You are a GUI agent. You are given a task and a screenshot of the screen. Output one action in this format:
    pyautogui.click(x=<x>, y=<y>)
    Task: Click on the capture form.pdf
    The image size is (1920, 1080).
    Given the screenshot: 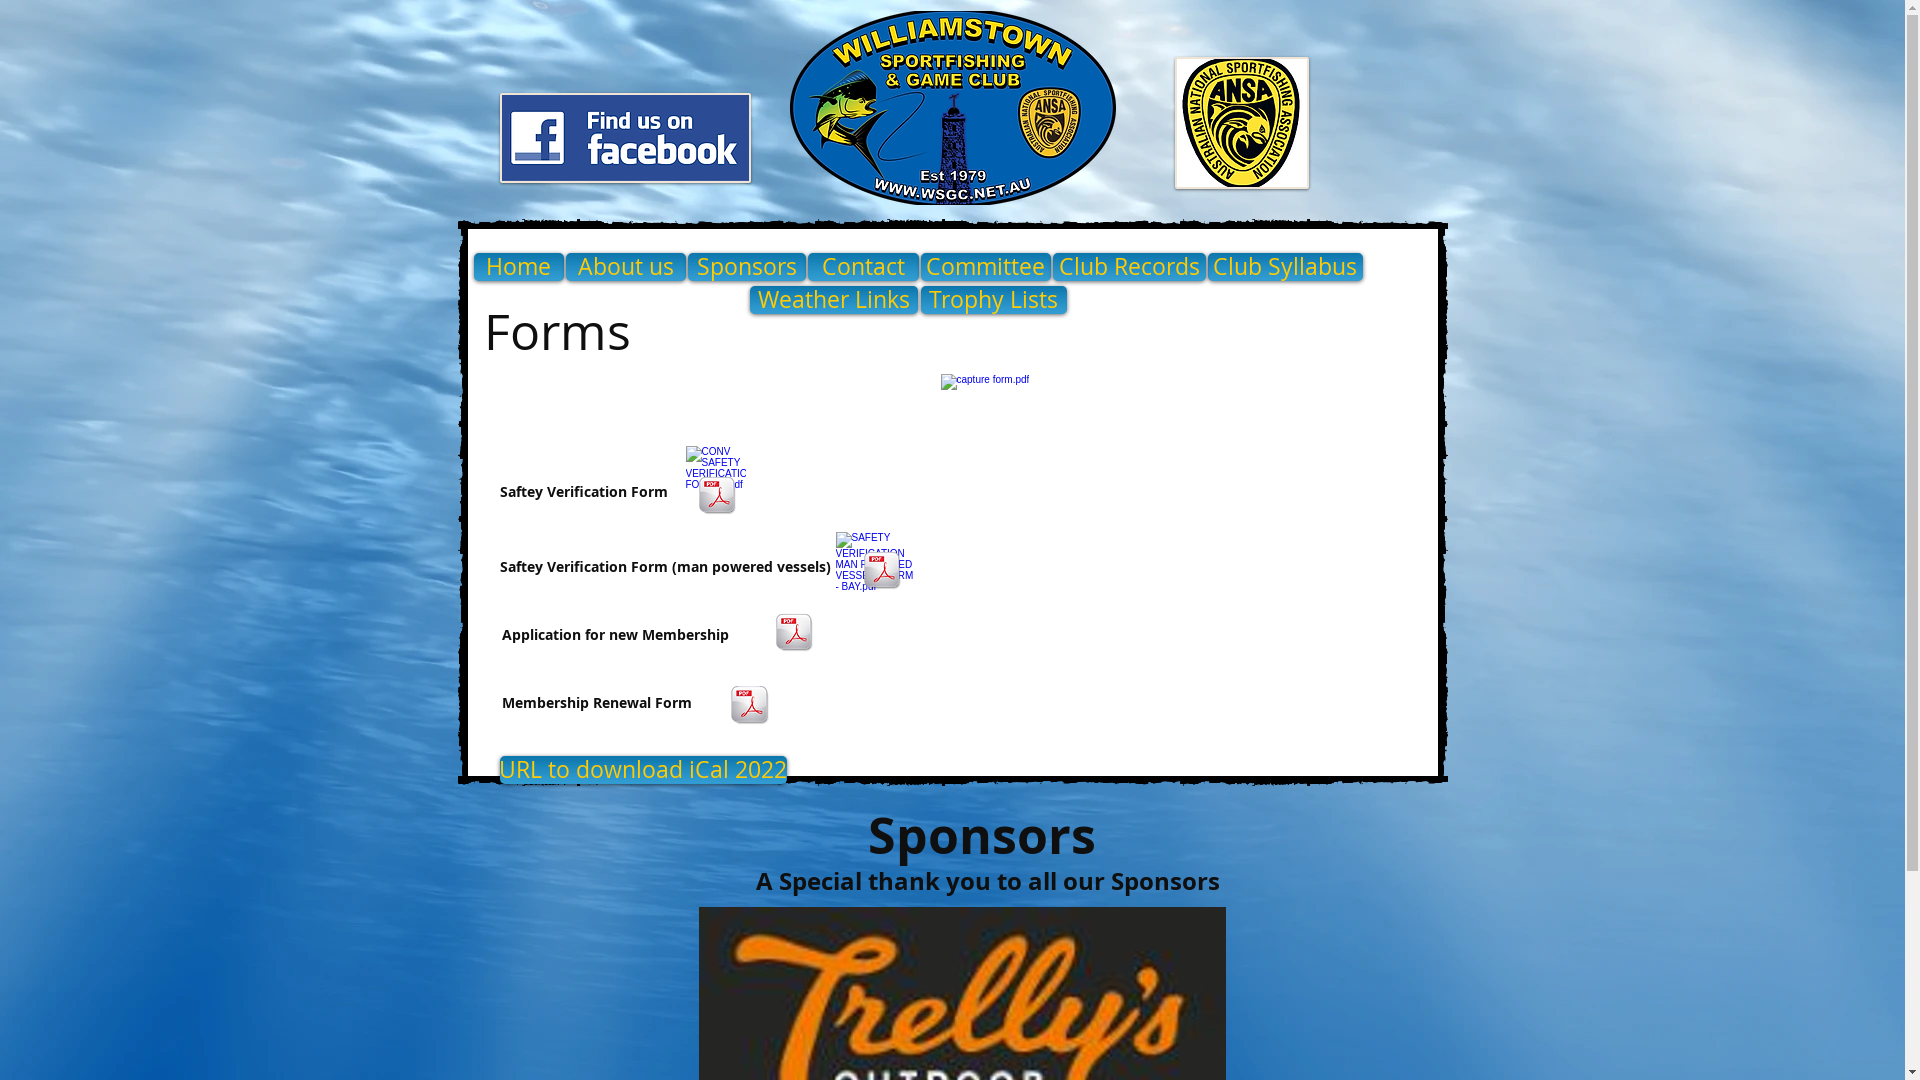 What is the action you would take?
    pyautogui.click(x=988, y=403)
    